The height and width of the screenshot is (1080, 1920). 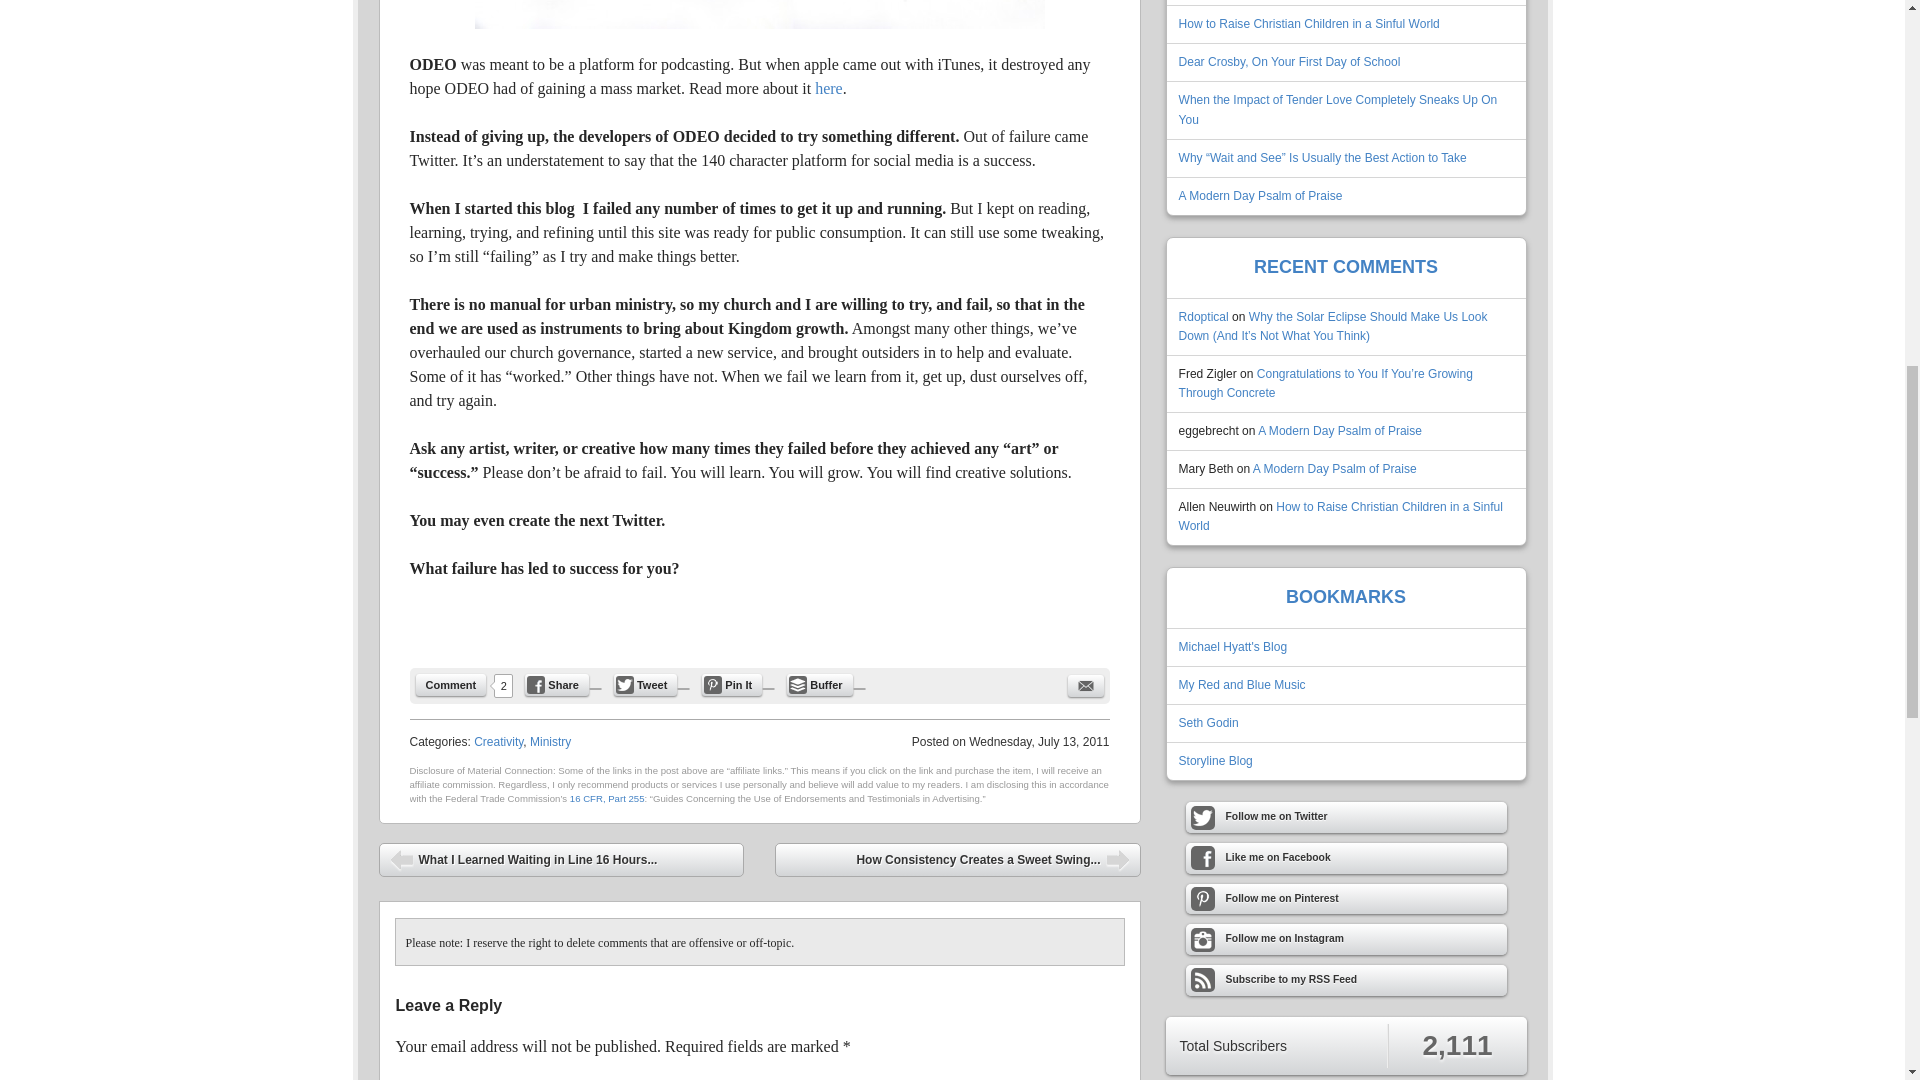 I want to click on Share, so click(x=556, y=684).